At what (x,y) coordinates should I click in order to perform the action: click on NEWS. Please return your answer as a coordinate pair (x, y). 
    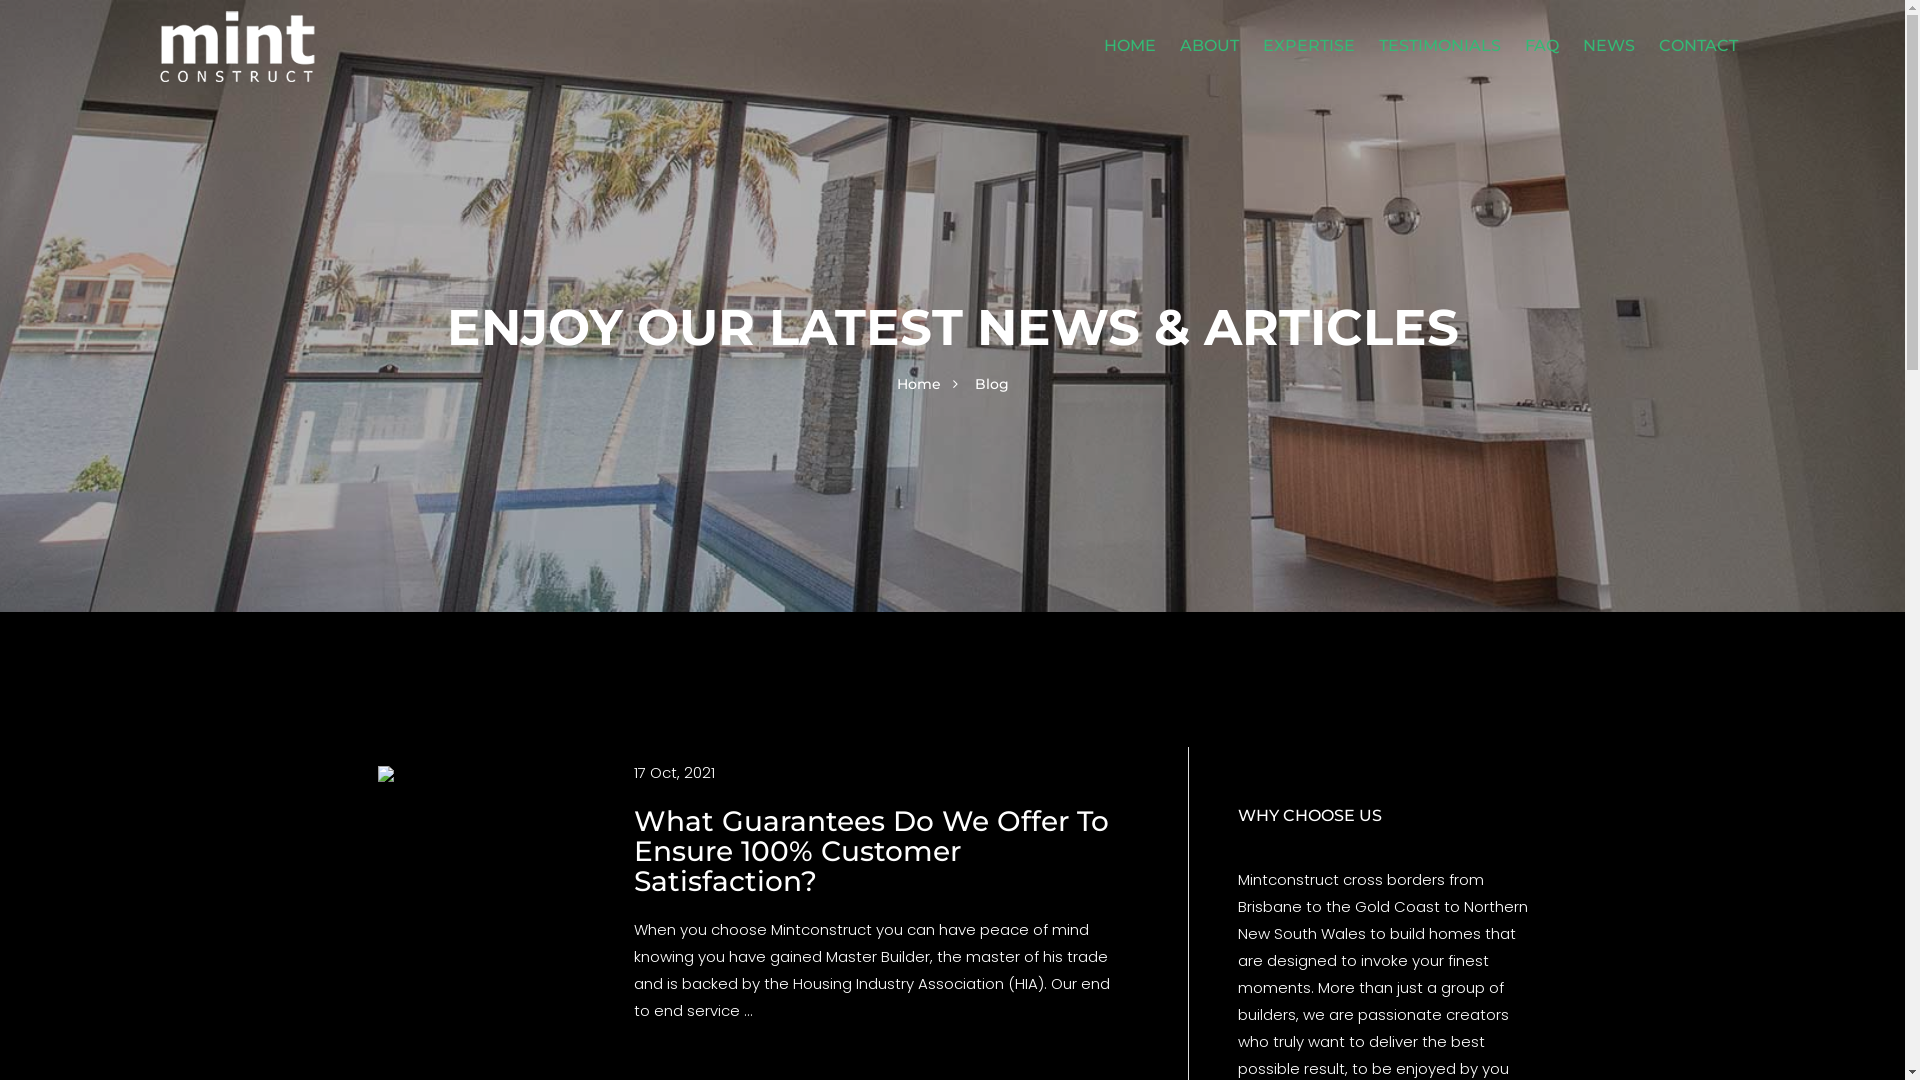
    Looking at the image, I should click on (1609, 46).